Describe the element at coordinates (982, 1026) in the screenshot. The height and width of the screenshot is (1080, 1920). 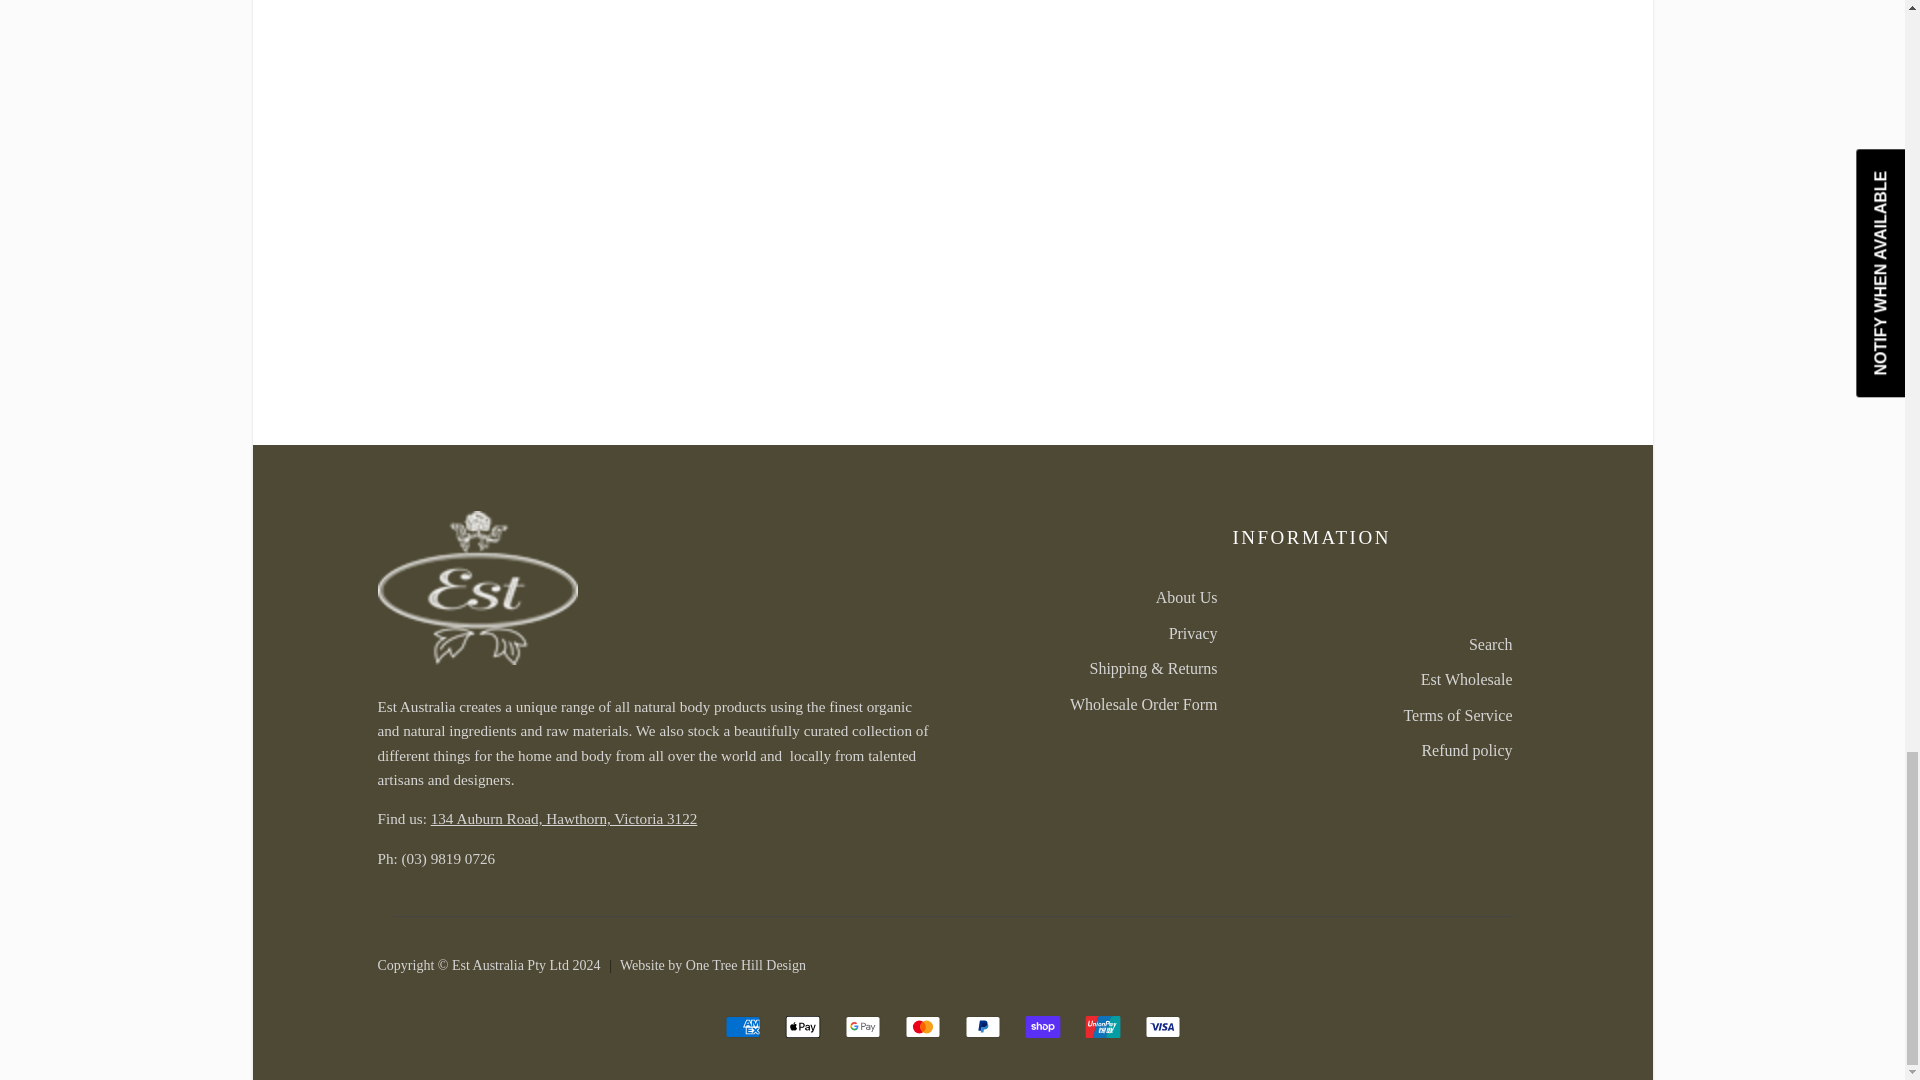
I see `PayPal` at that location.